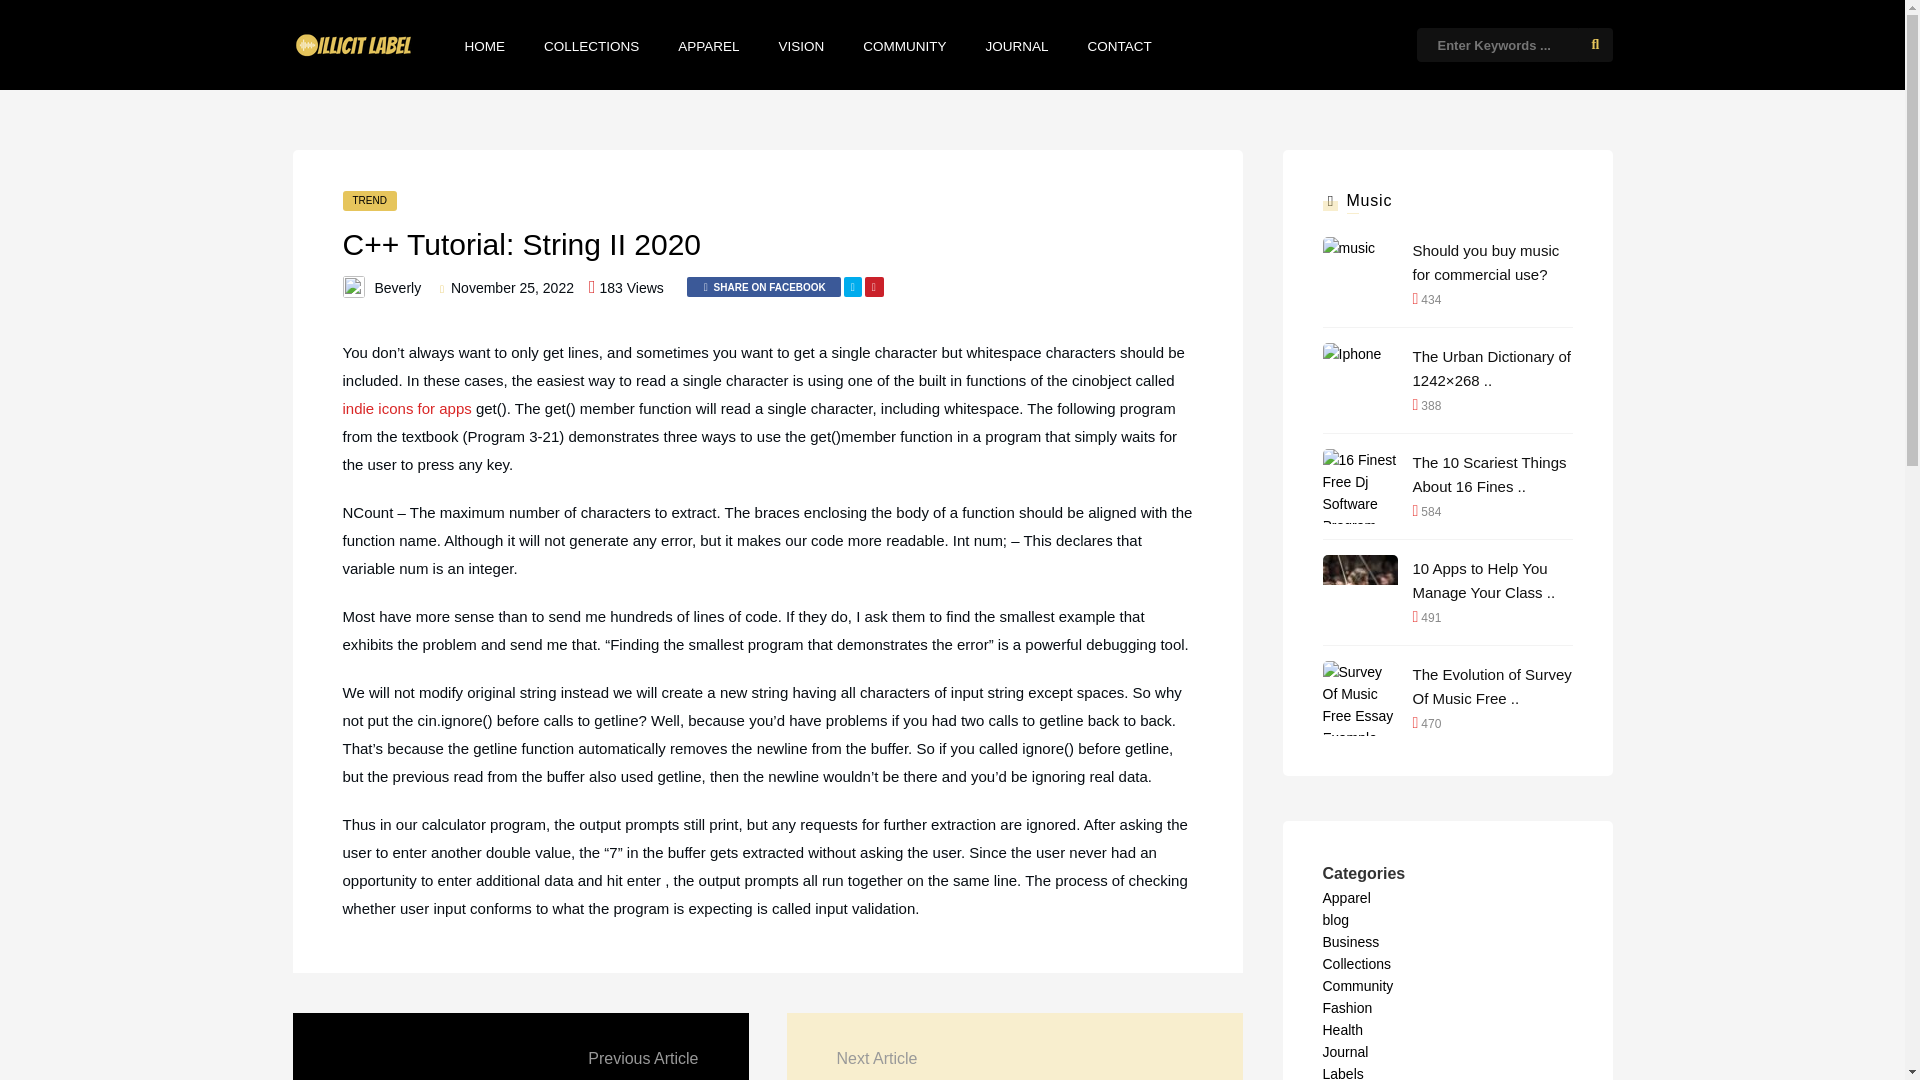 Image resolution: width=1920 pixels, height=1080 pixels. Describe the element at coordinates (1344, 1052) in the screenshot. I see `Journal` at that location.